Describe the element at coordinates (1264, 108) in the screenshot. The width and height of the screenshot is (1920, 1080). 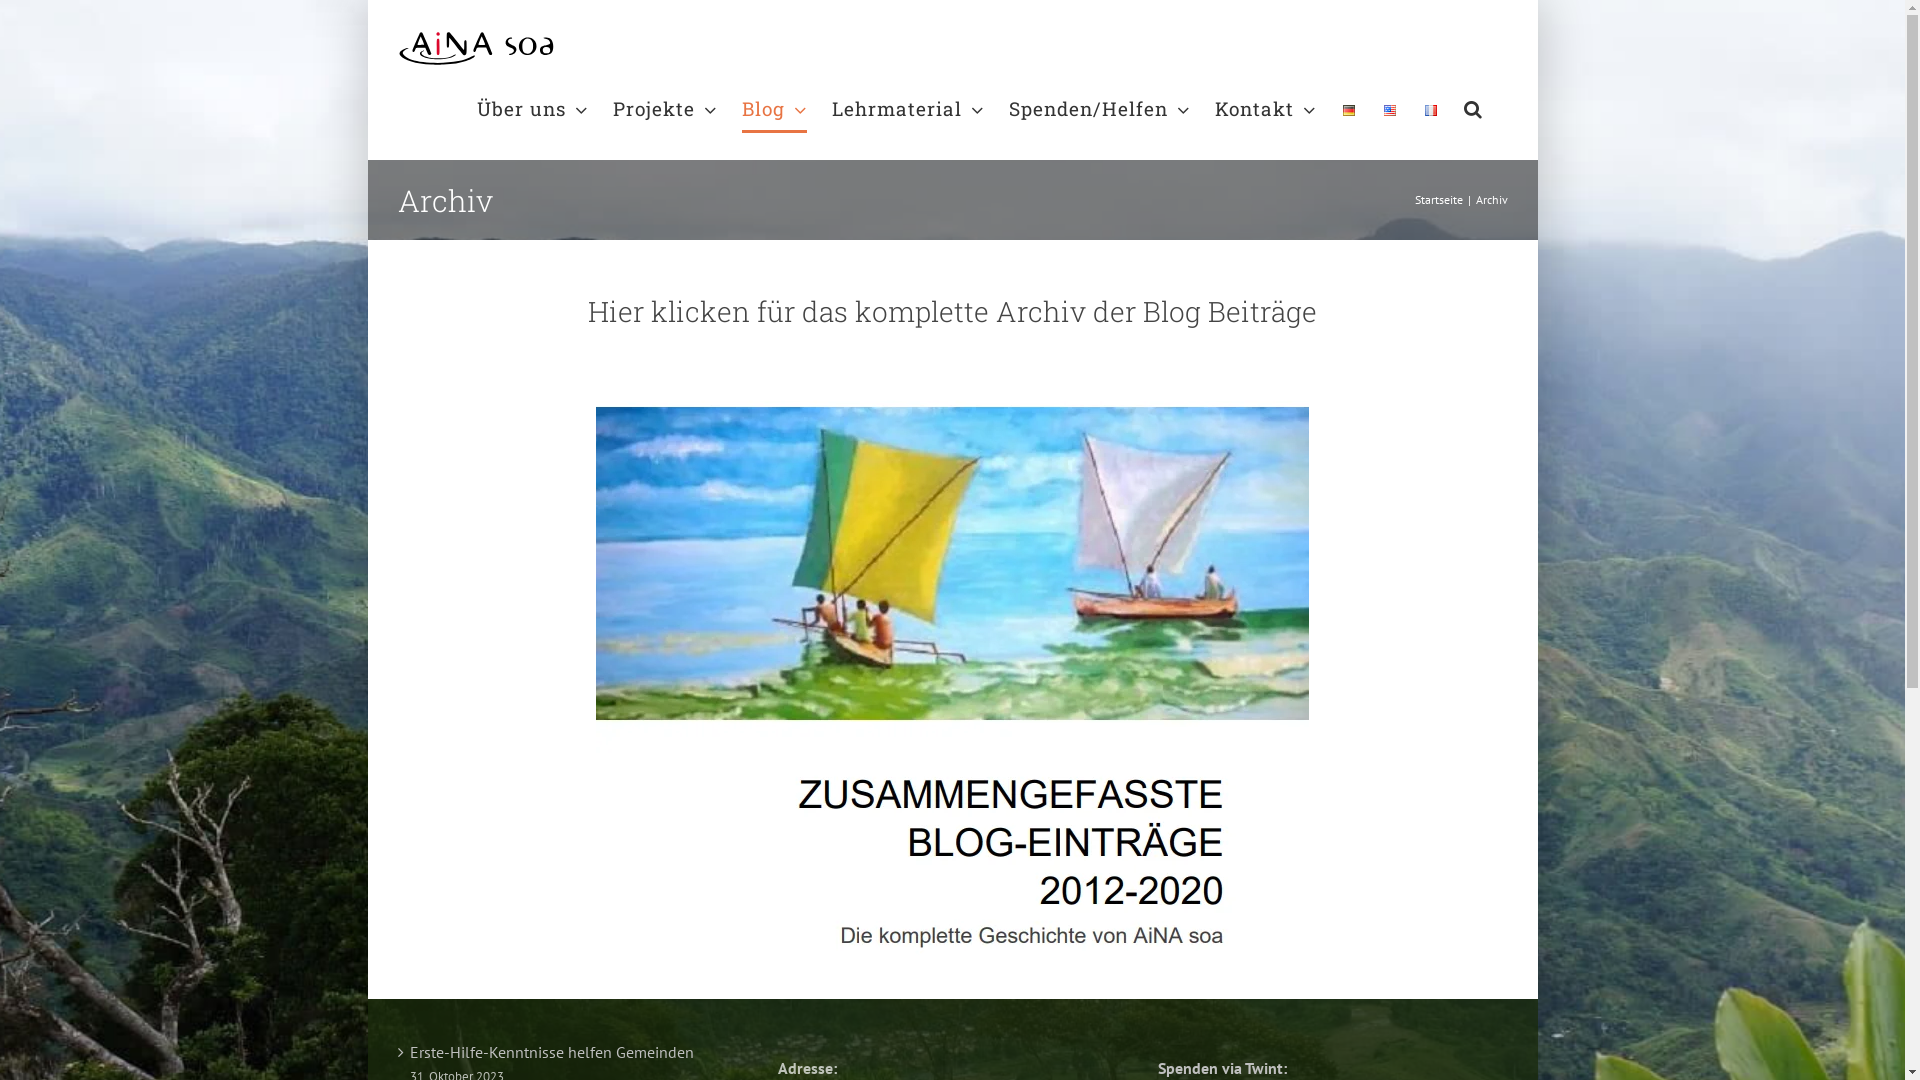
I see `Kontakt` at that location.